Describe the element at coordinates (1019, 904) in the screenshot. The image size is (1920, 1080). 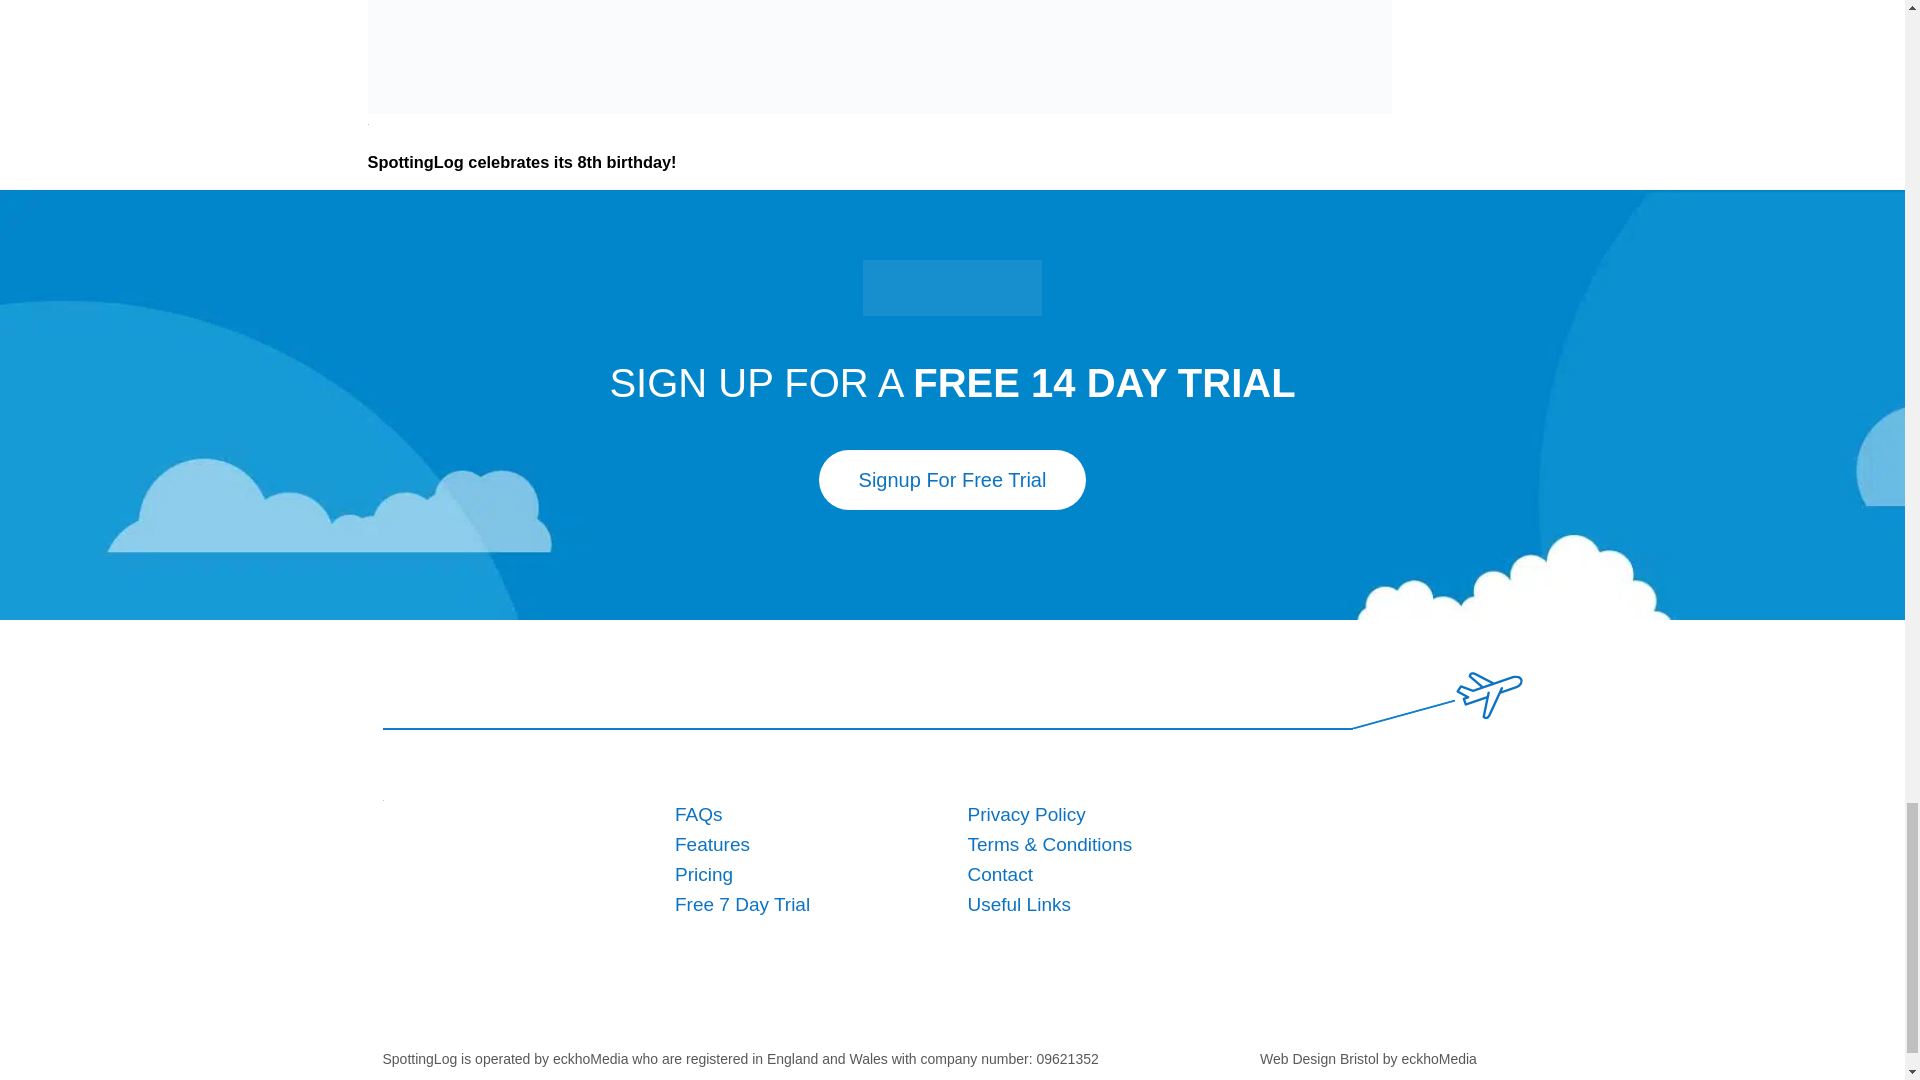
I see `Useful Links` at that location.